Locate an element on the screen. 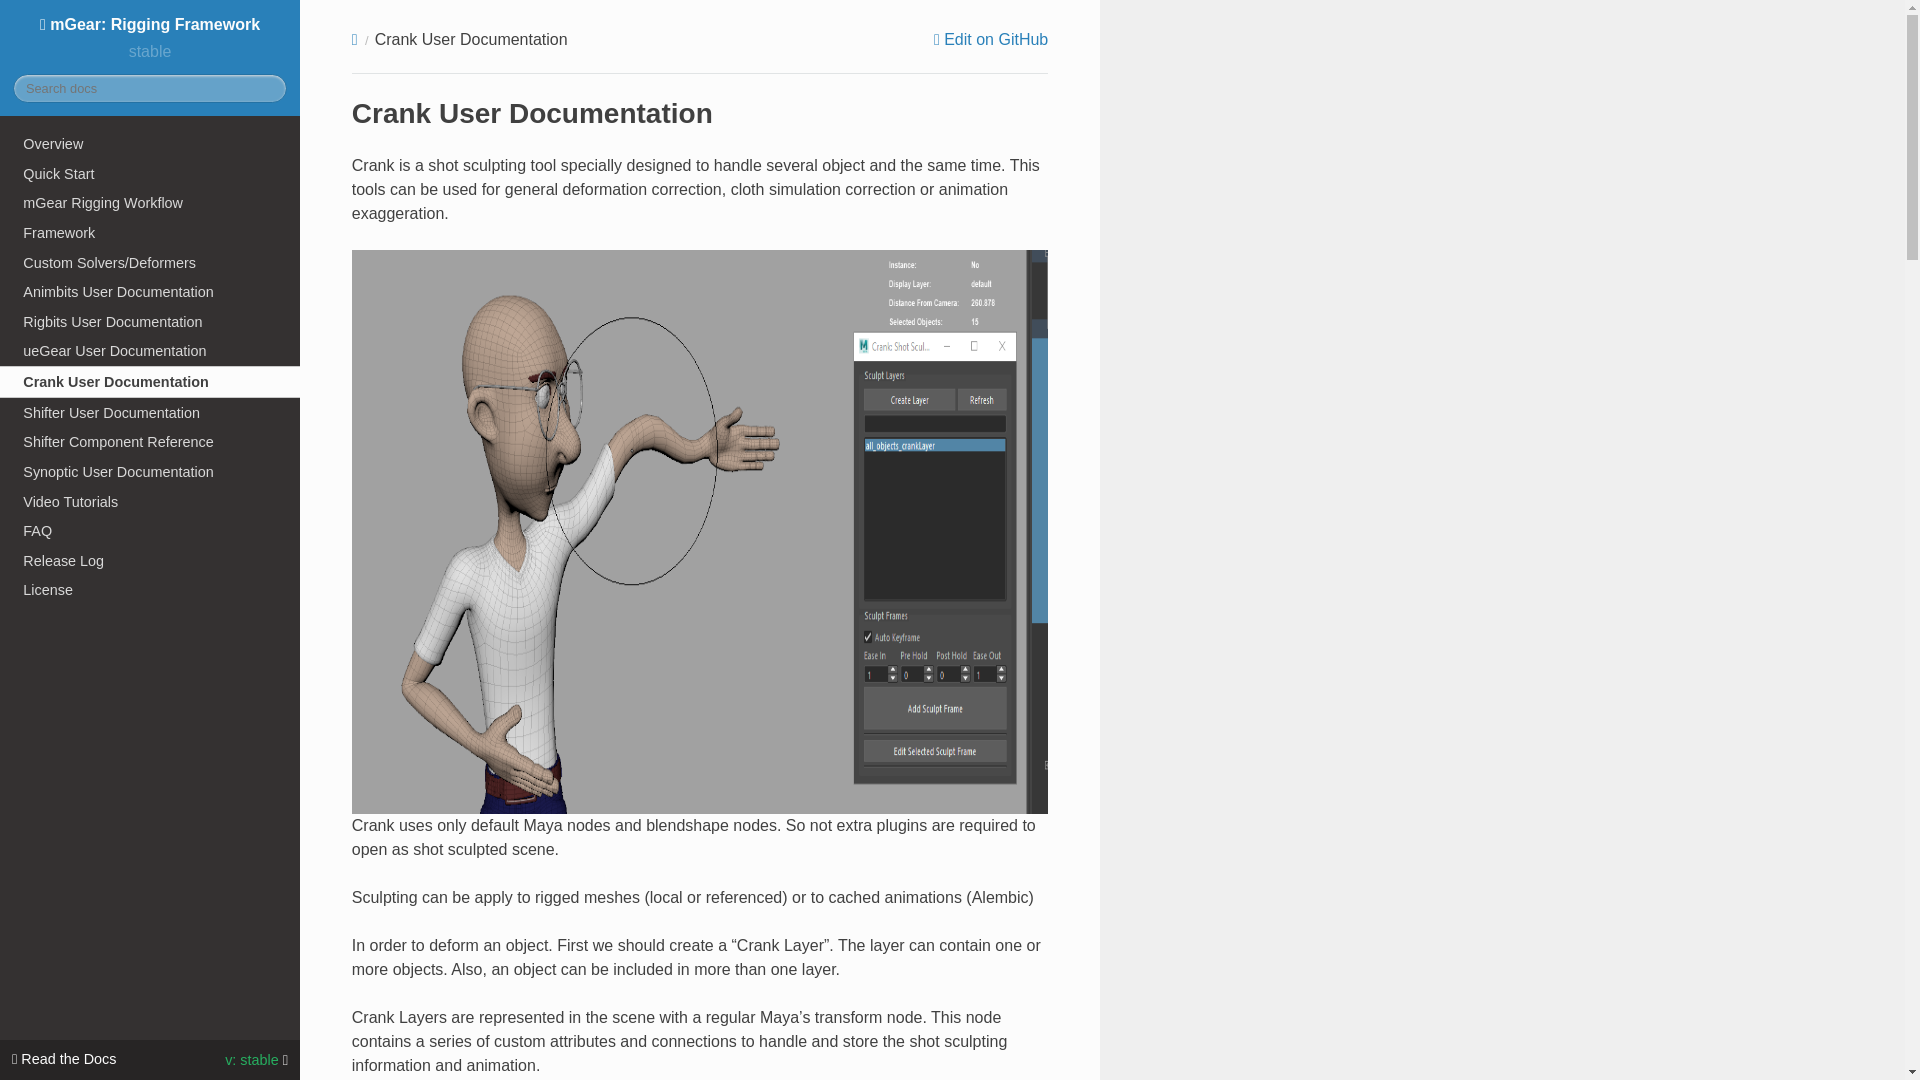 The height and width of the screenshot is (1080, 1920). Release Log is located at coordinates (150, 560).